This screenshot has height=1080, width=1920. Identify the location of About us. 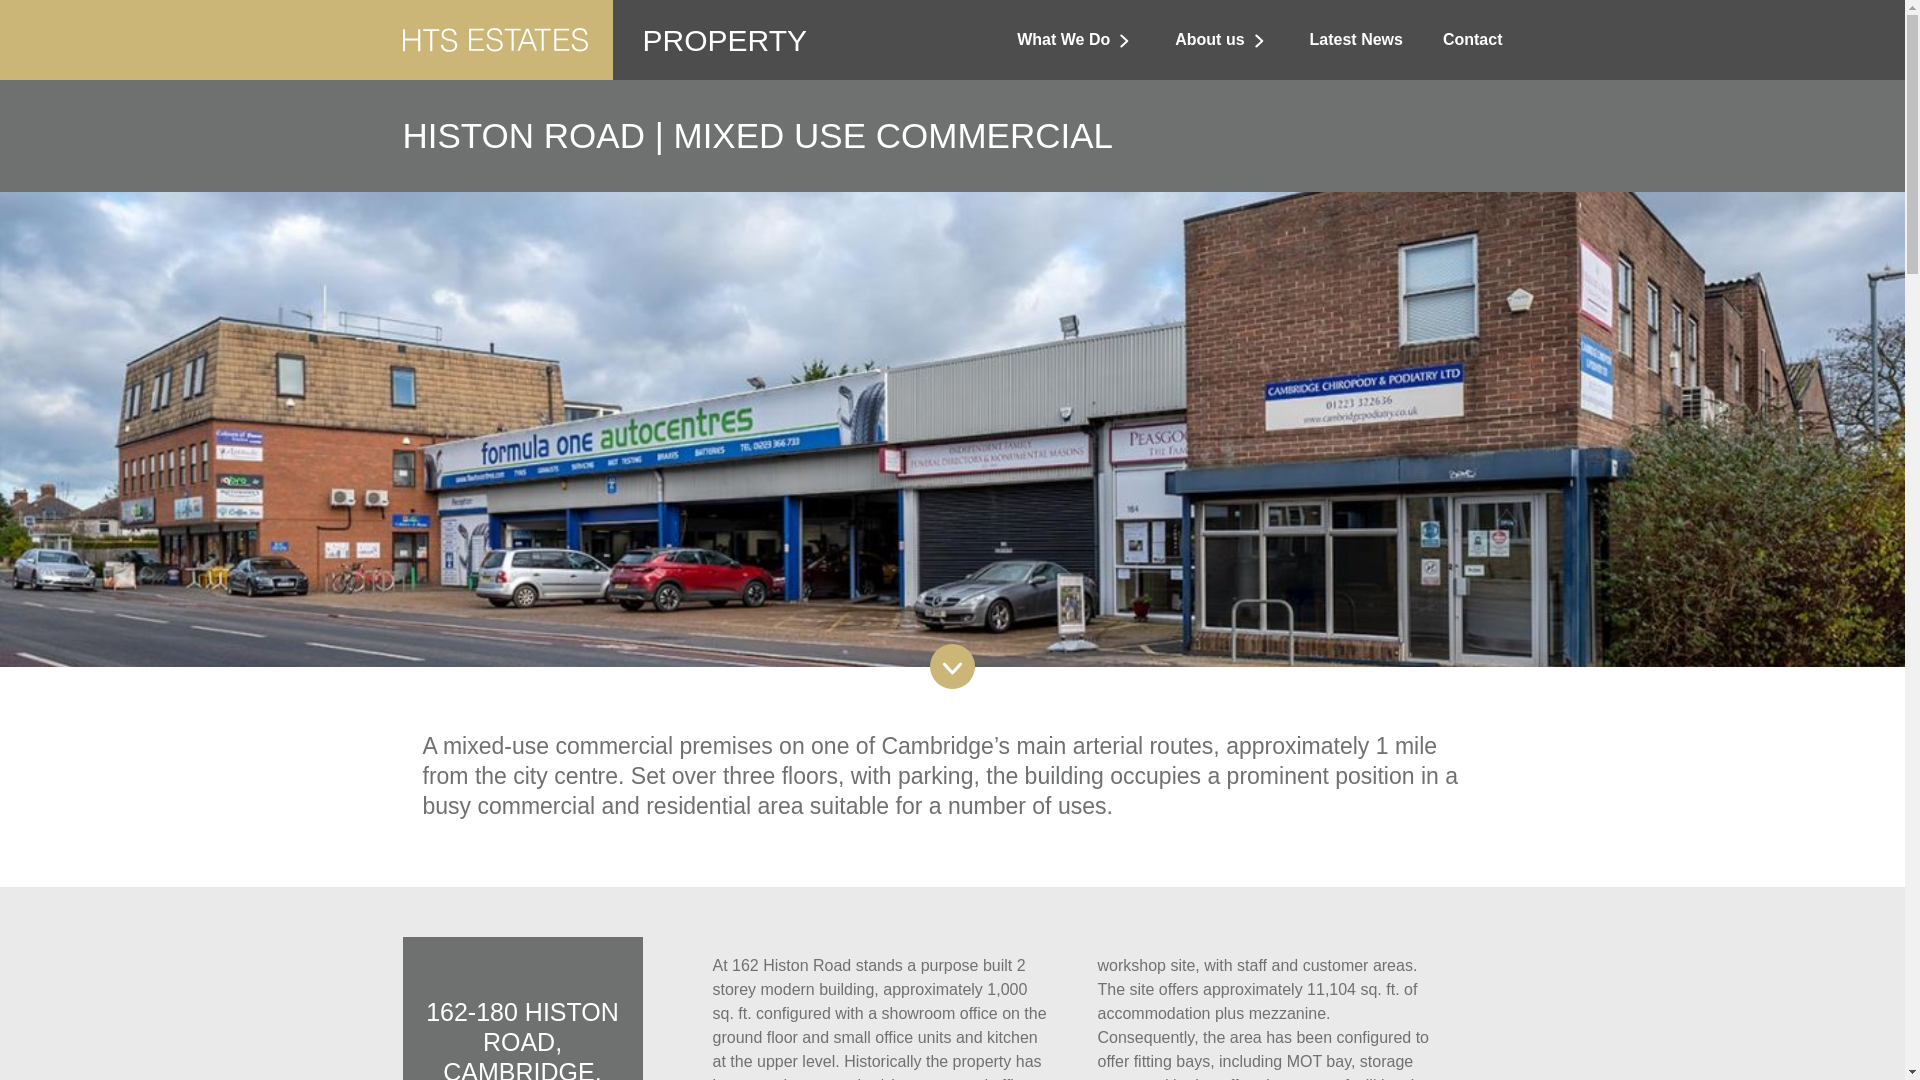
(1222, 40).